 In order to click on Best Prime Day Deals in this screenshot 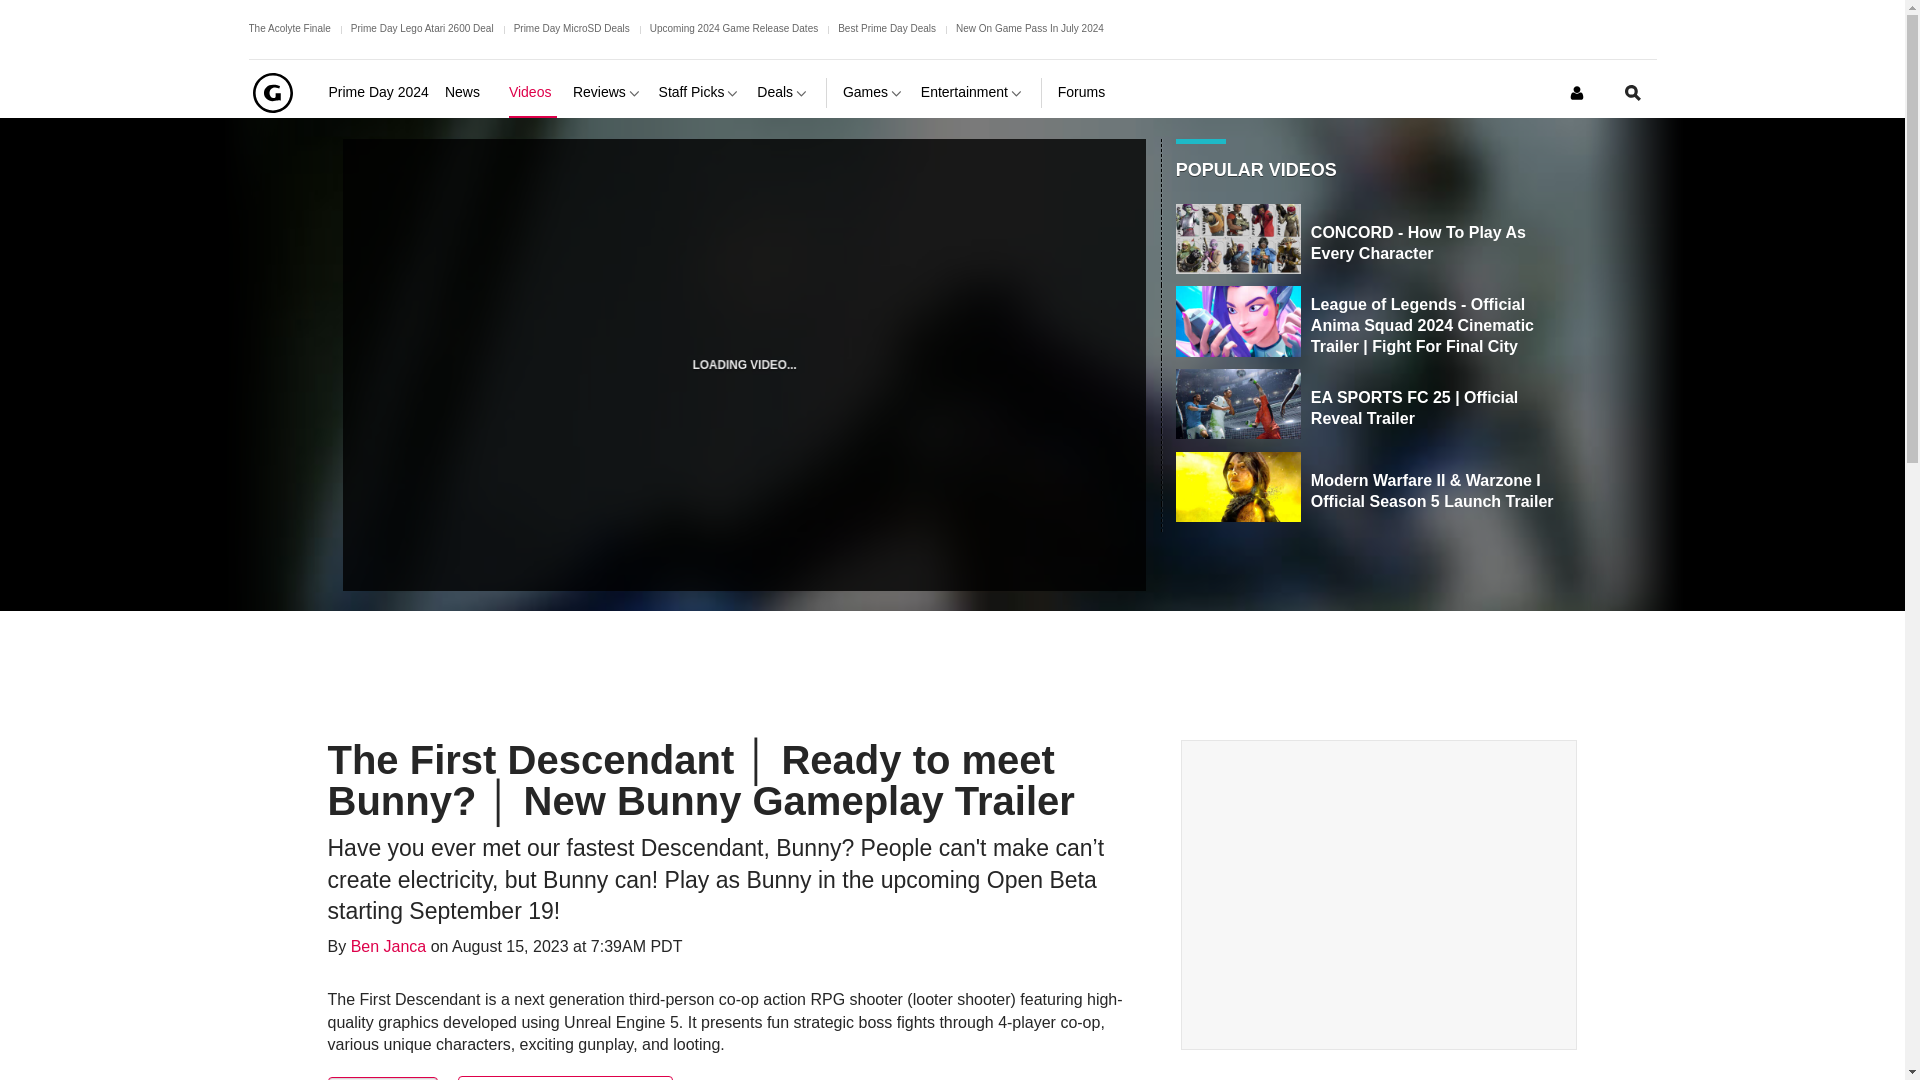, I will do `click(886, 28)`.